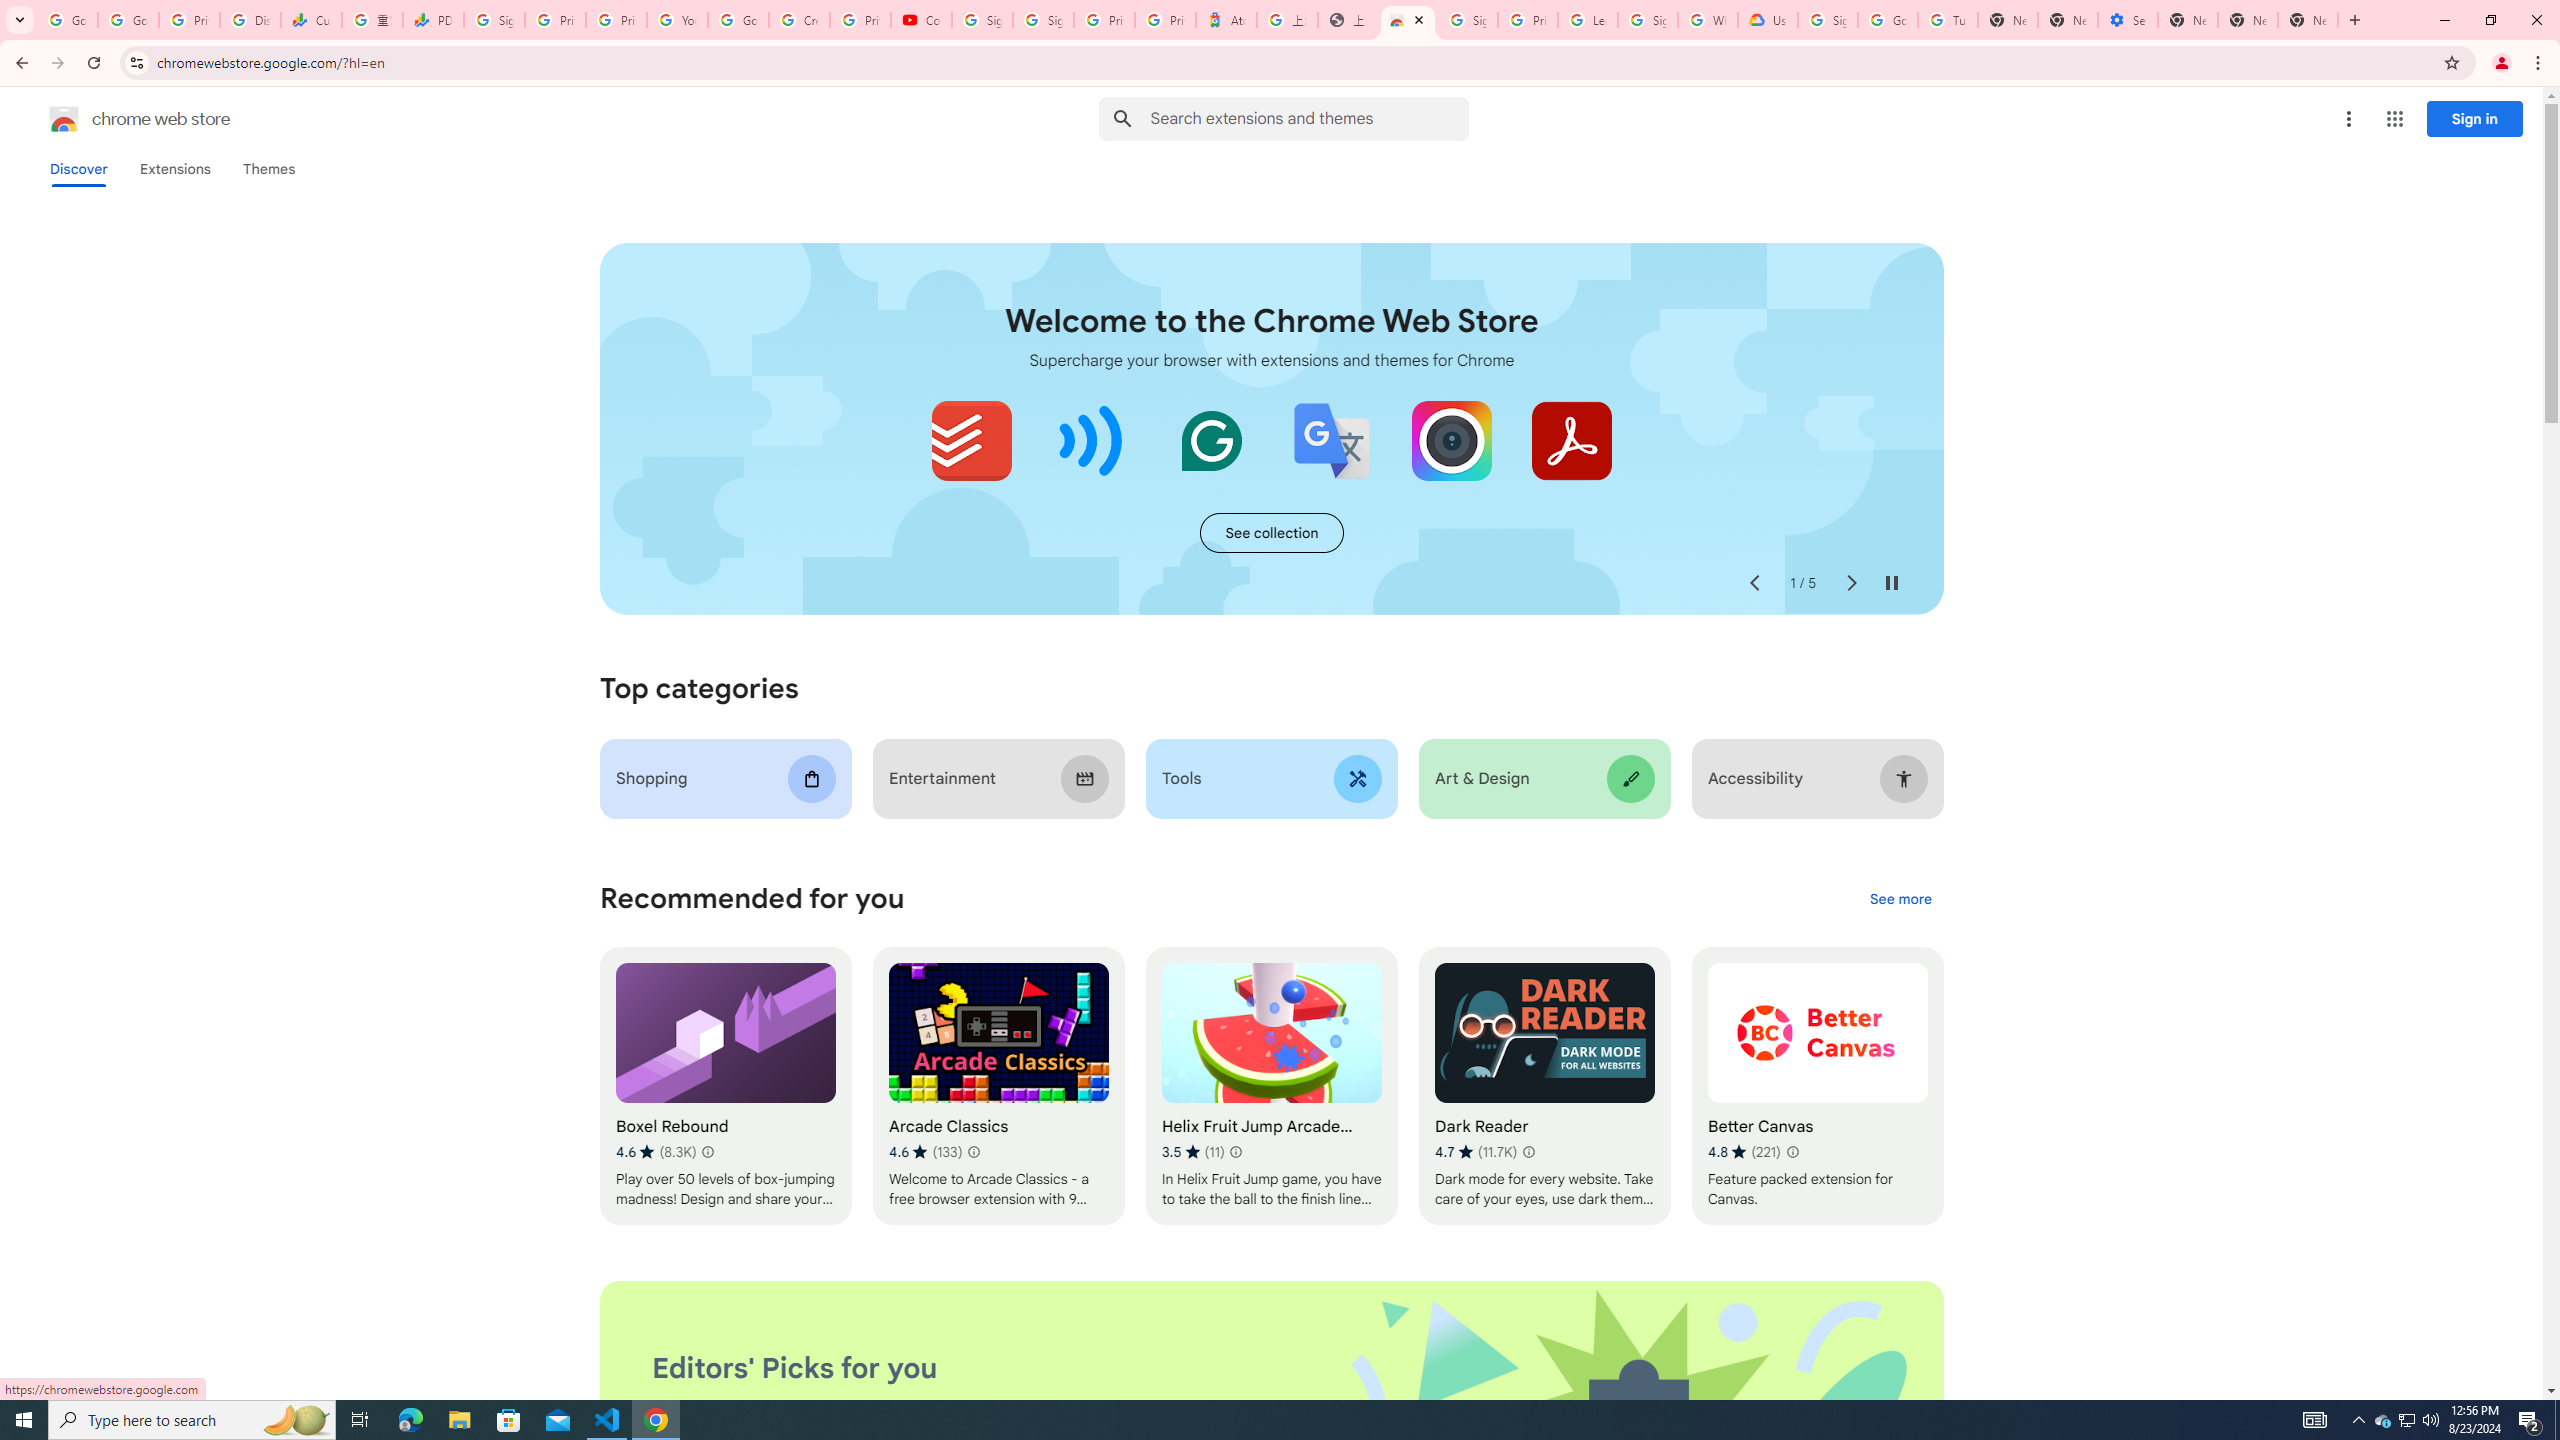 This screenshot has width=2560, height=1440. Describe the element at coordinates (1754, 583) in the screenshot. I see `Previous slide` at that location.